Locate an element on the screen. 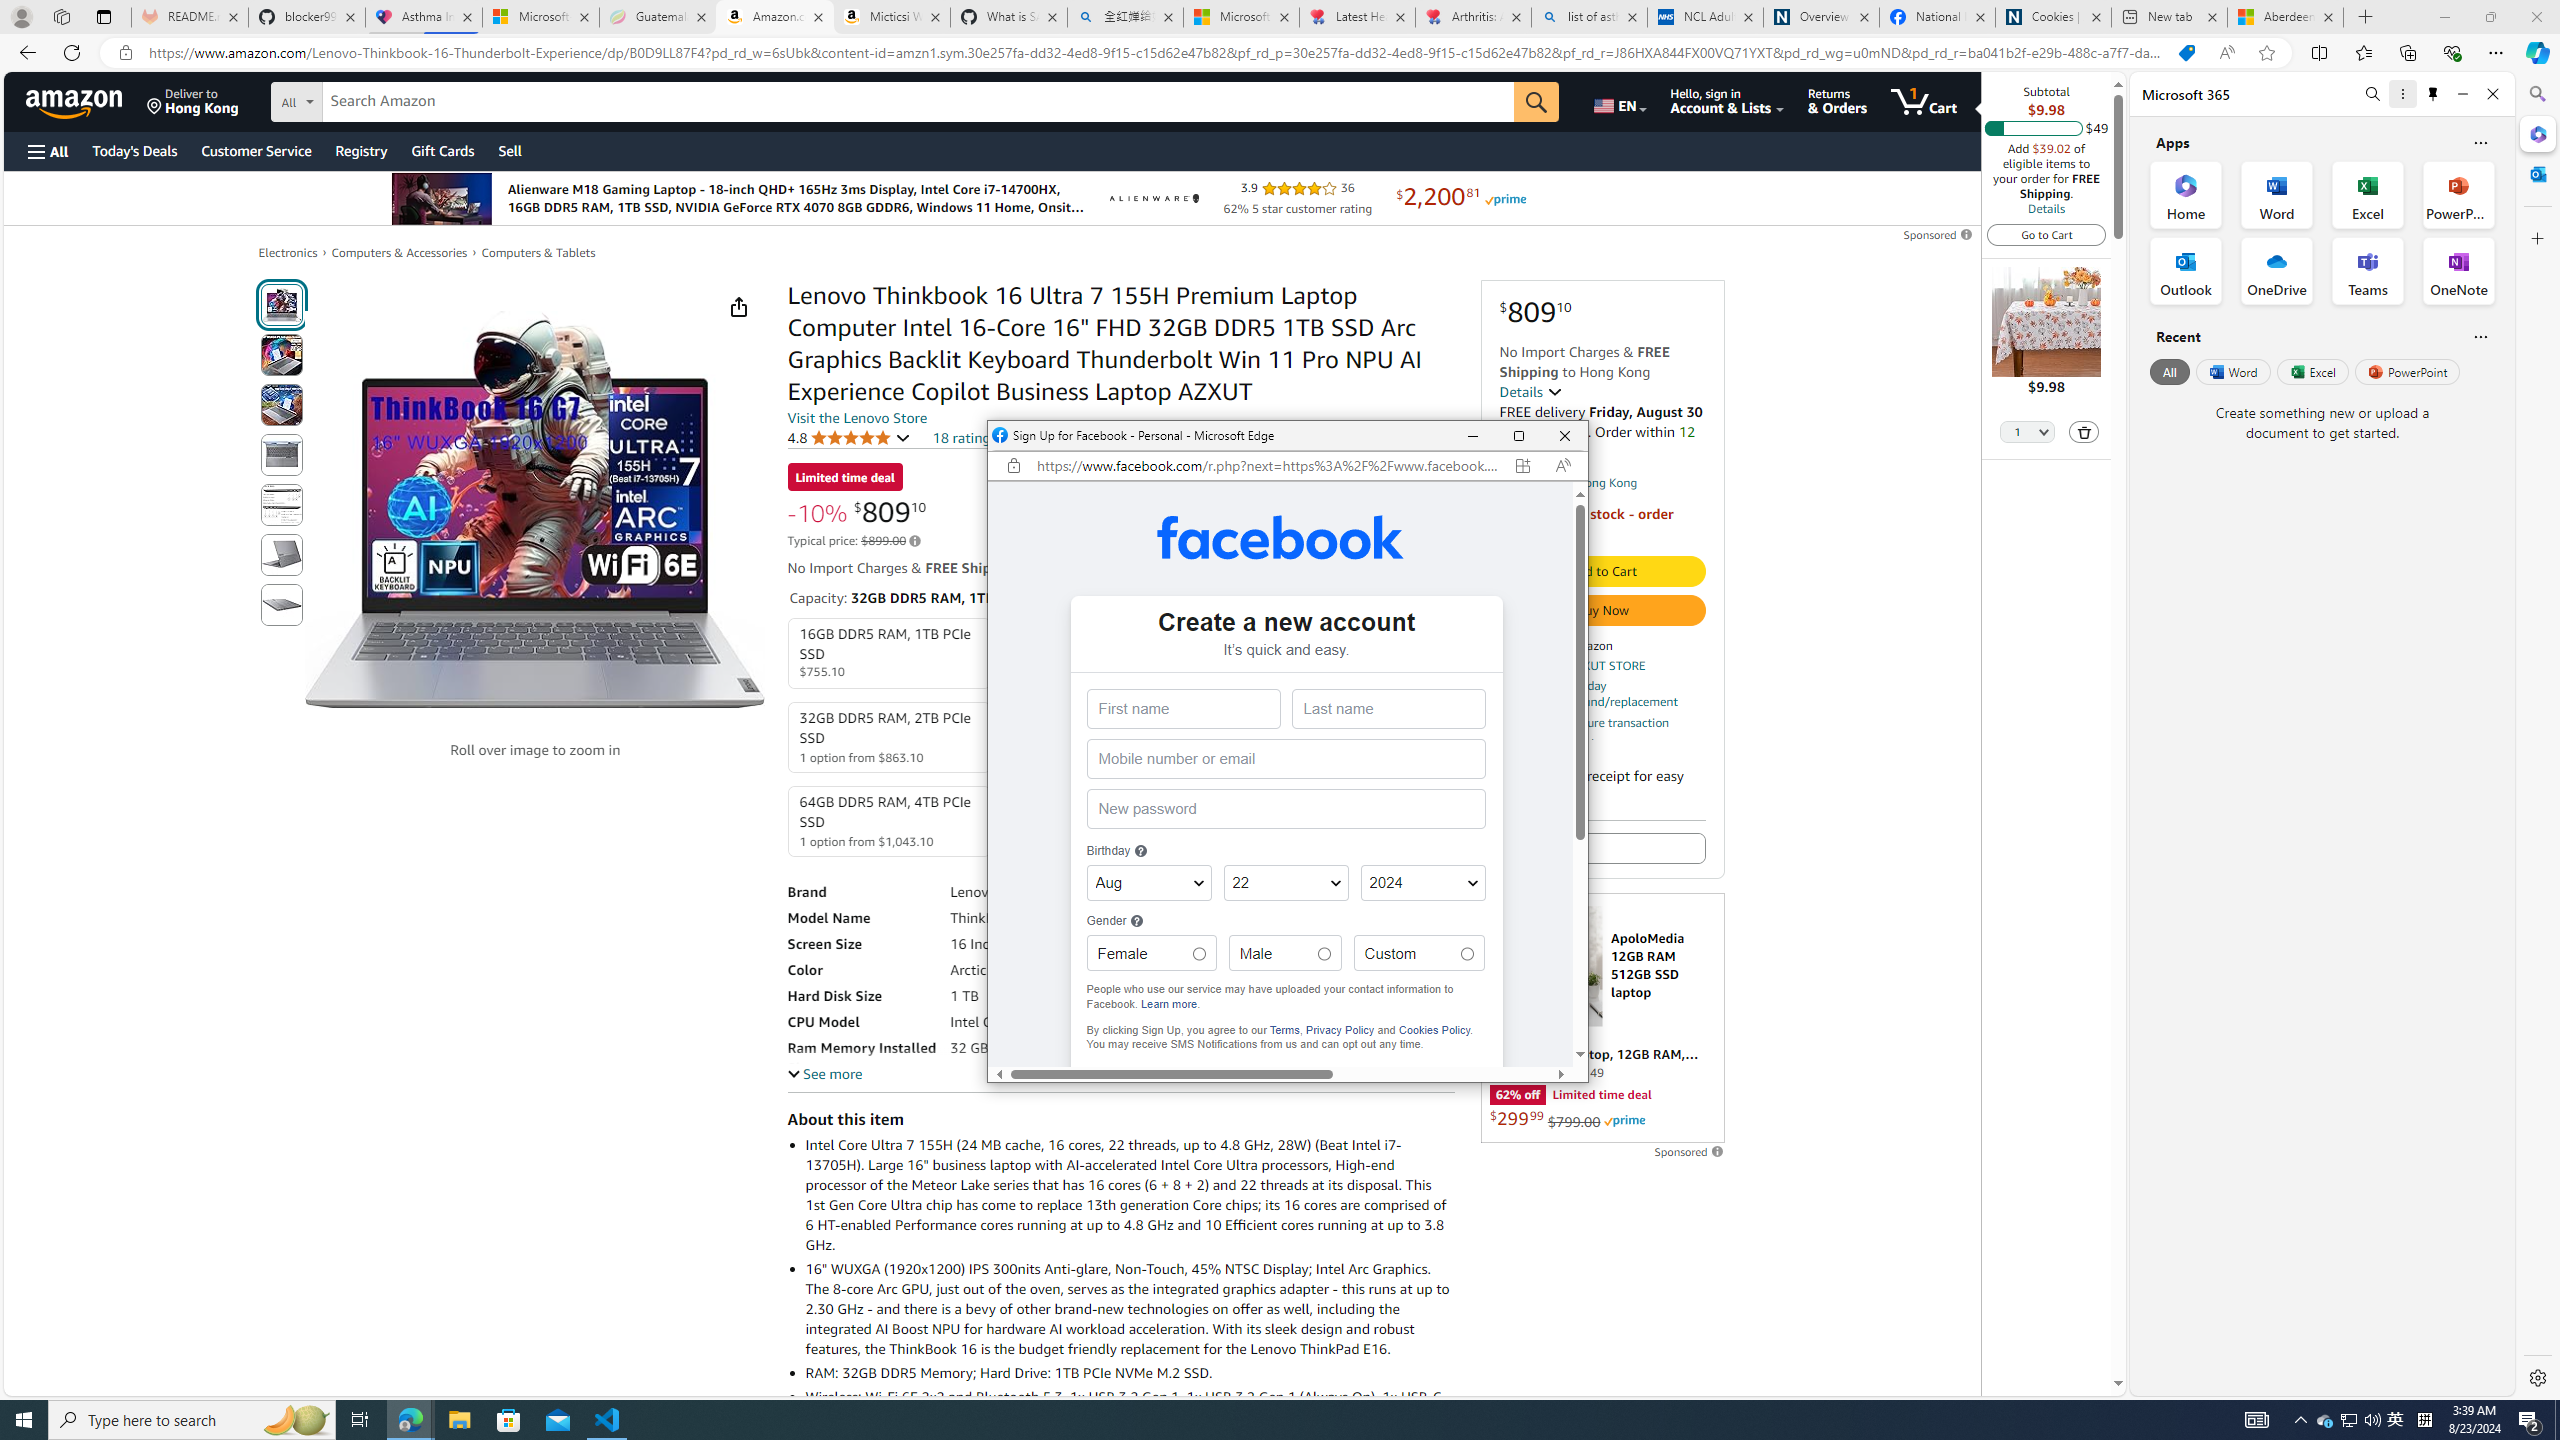  Cookies Policy is located at coordinates (1434, 1028).